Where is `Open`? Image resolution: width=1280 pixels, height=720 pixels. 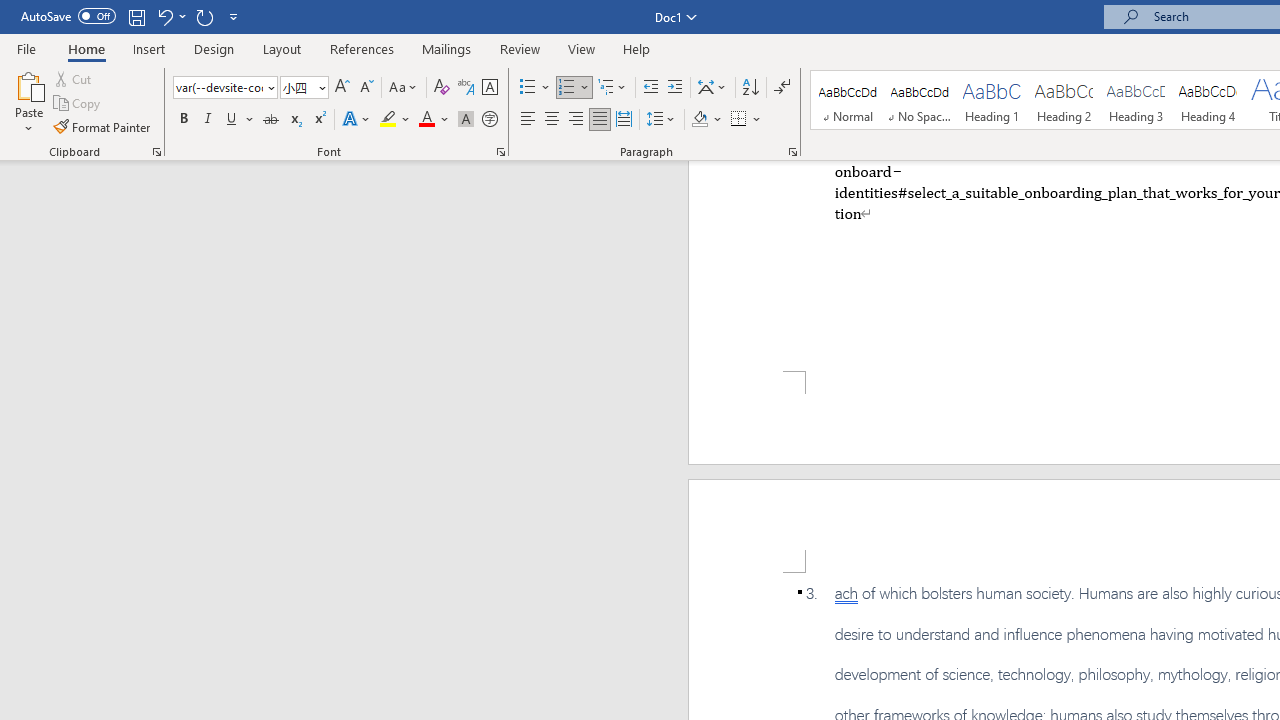 Open is located at coordinates (320, 87).